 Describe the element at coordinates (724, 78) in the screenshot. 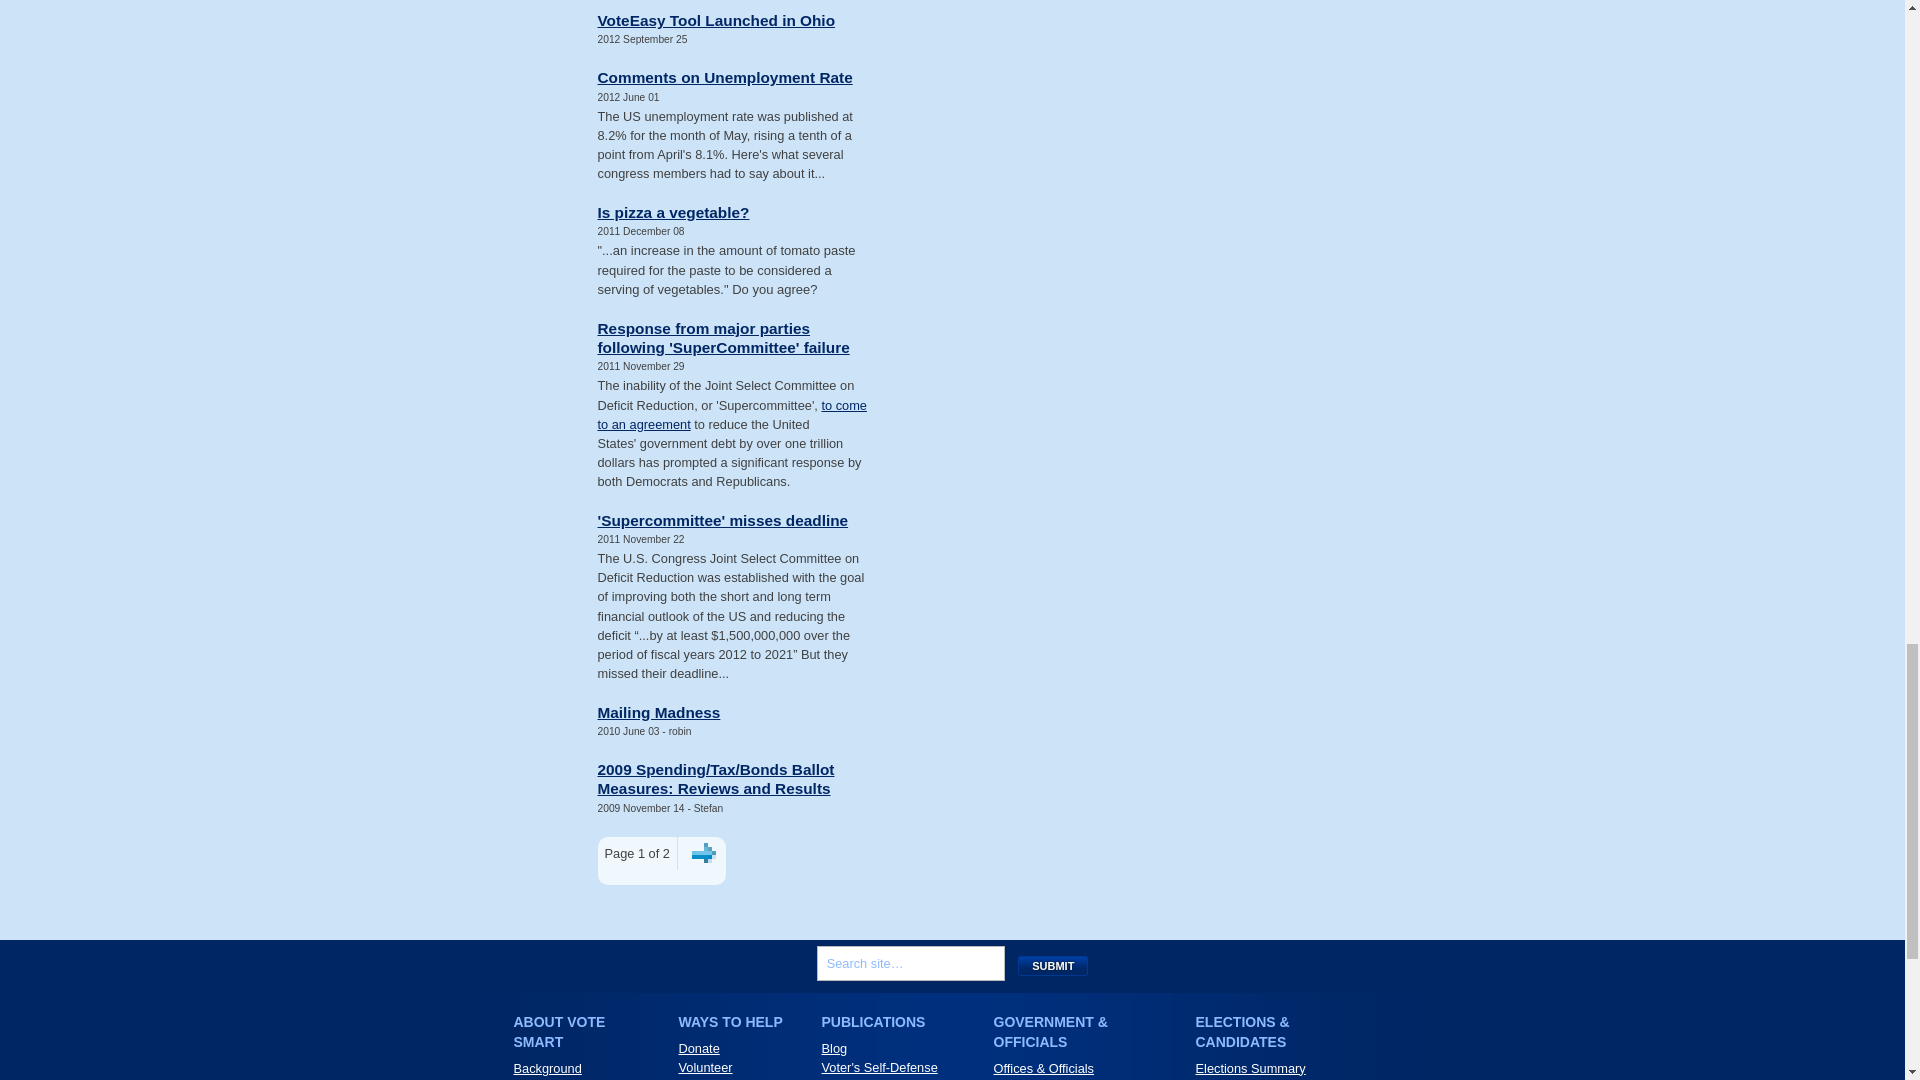

I see `View this post` at that location.